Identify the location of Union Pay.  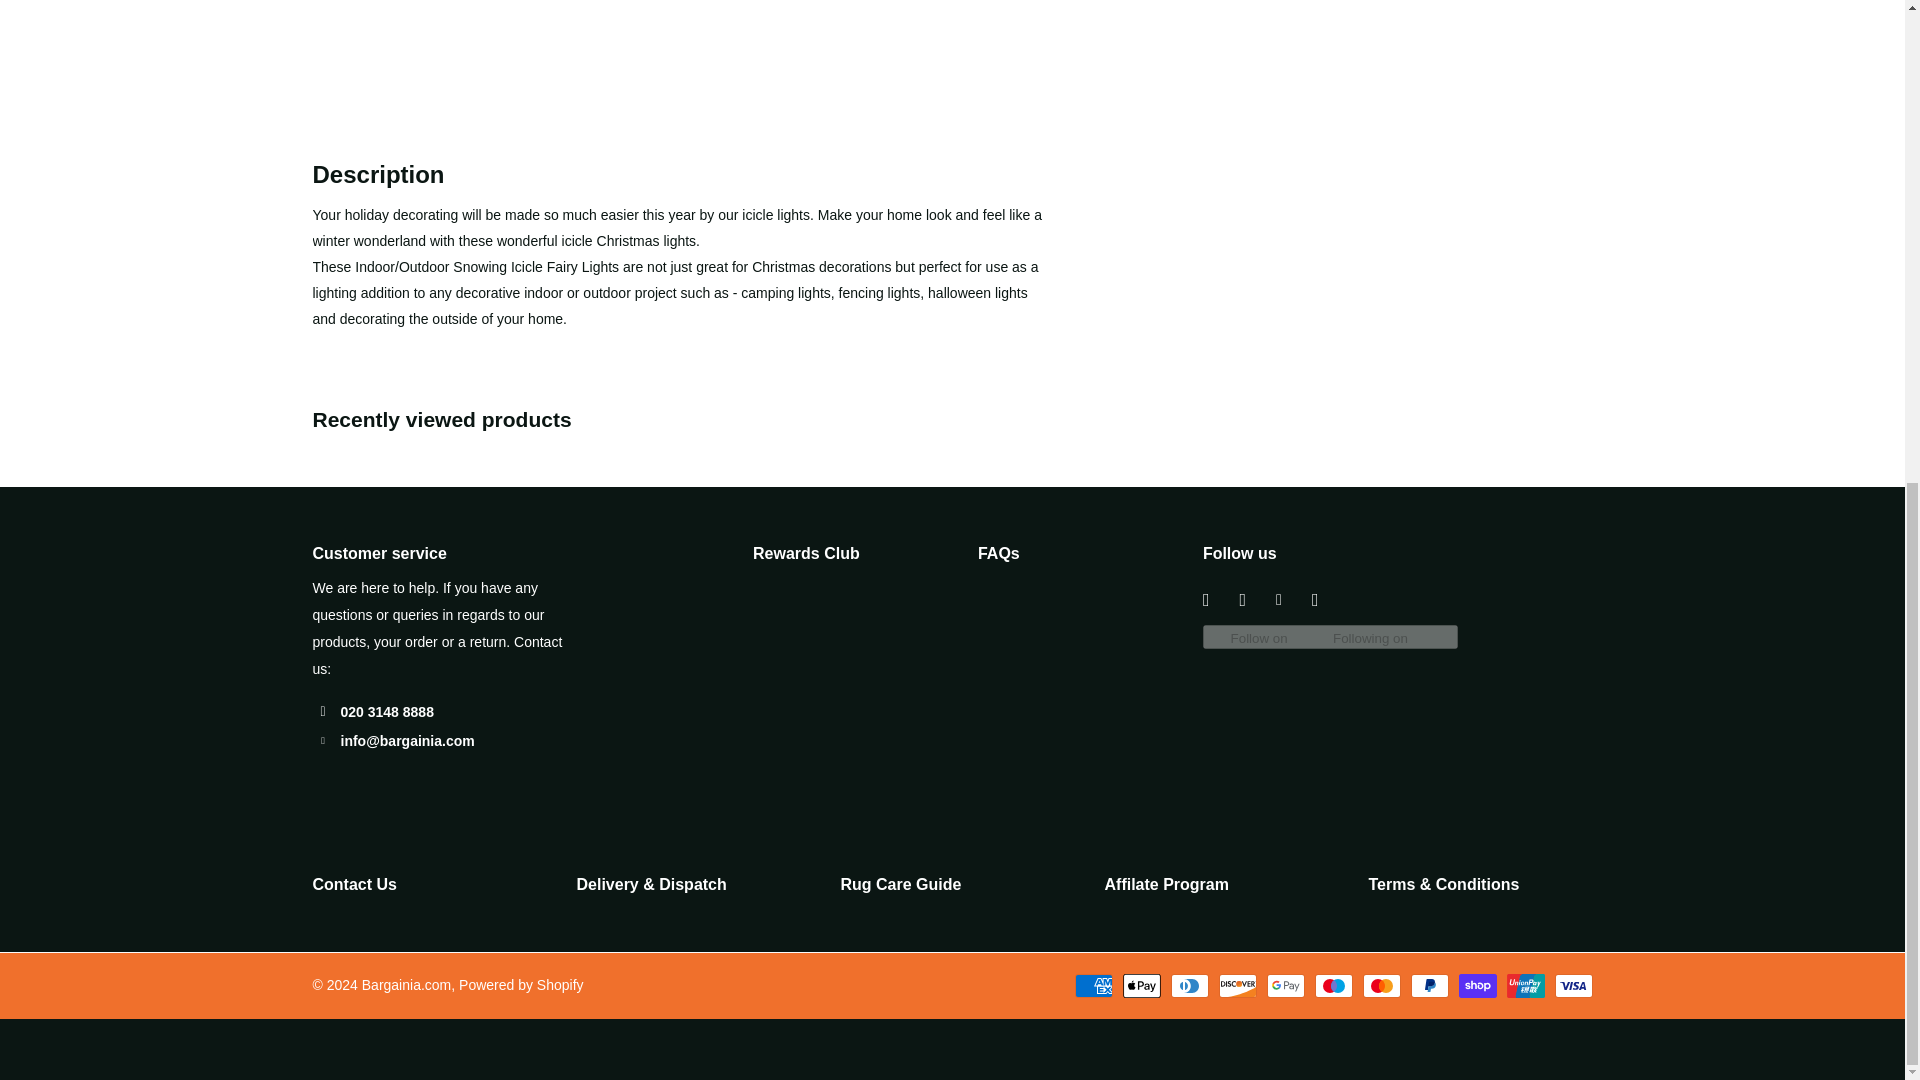
(1524, 986).